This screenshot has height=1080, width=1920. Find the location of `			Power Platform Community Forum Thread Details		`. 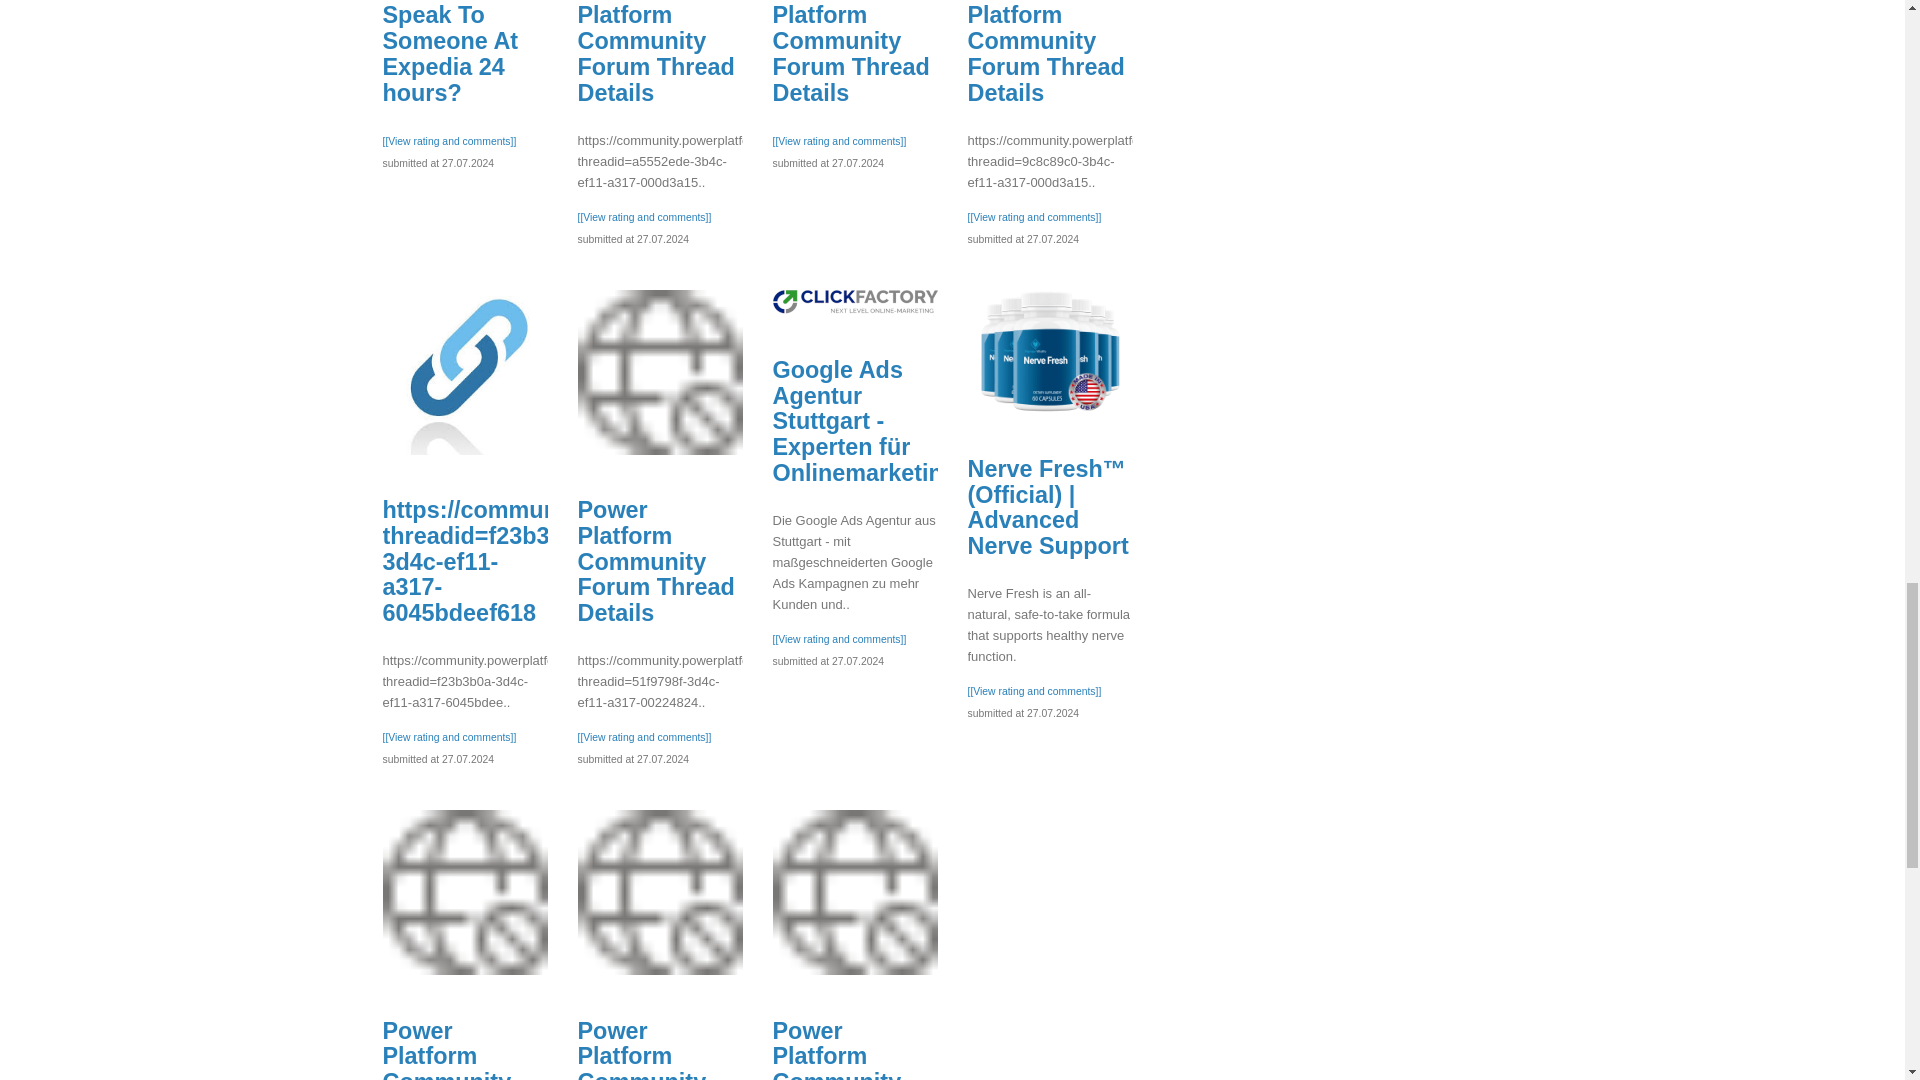

			Power Platform Community Forum Thread Details		 is located at coordinates (854, 892).